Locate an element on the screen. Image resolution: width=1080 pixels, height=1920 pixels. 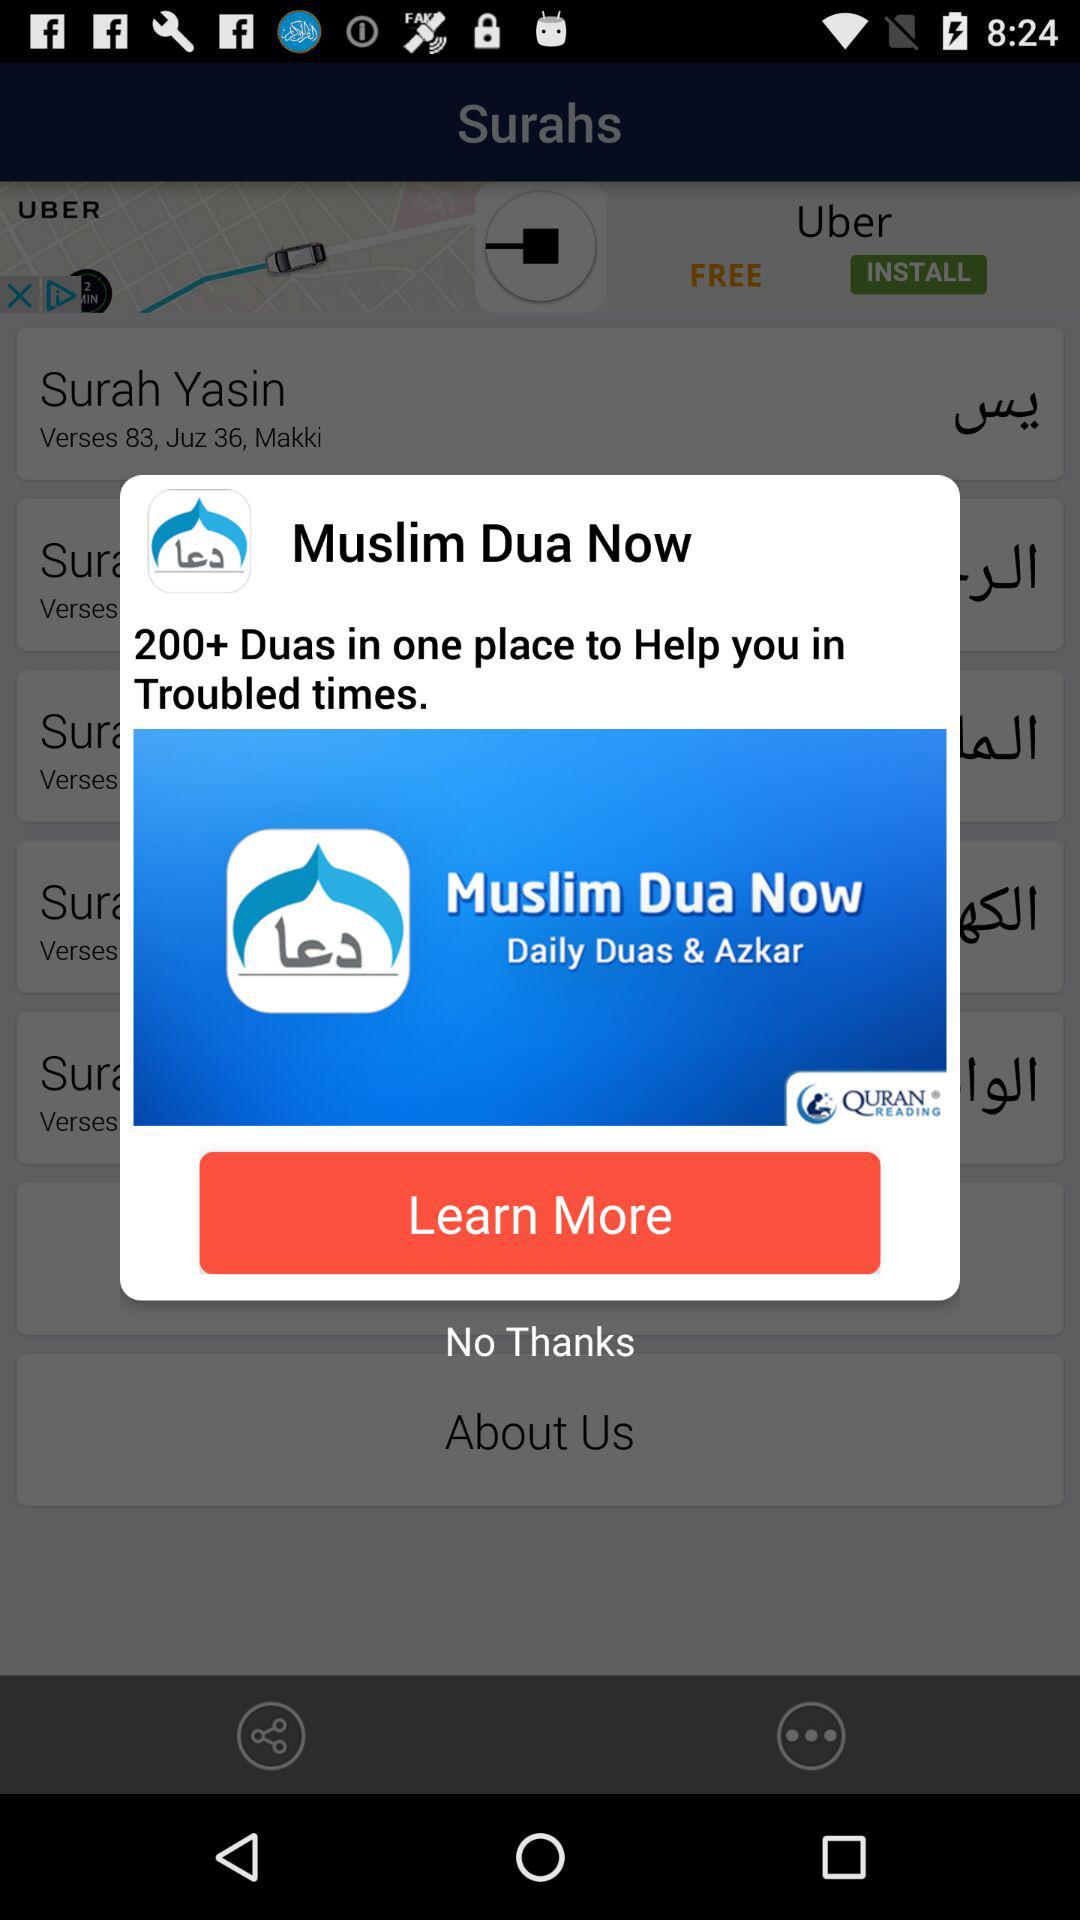
launch the app below learn more is located at coordinates (540, 1340).